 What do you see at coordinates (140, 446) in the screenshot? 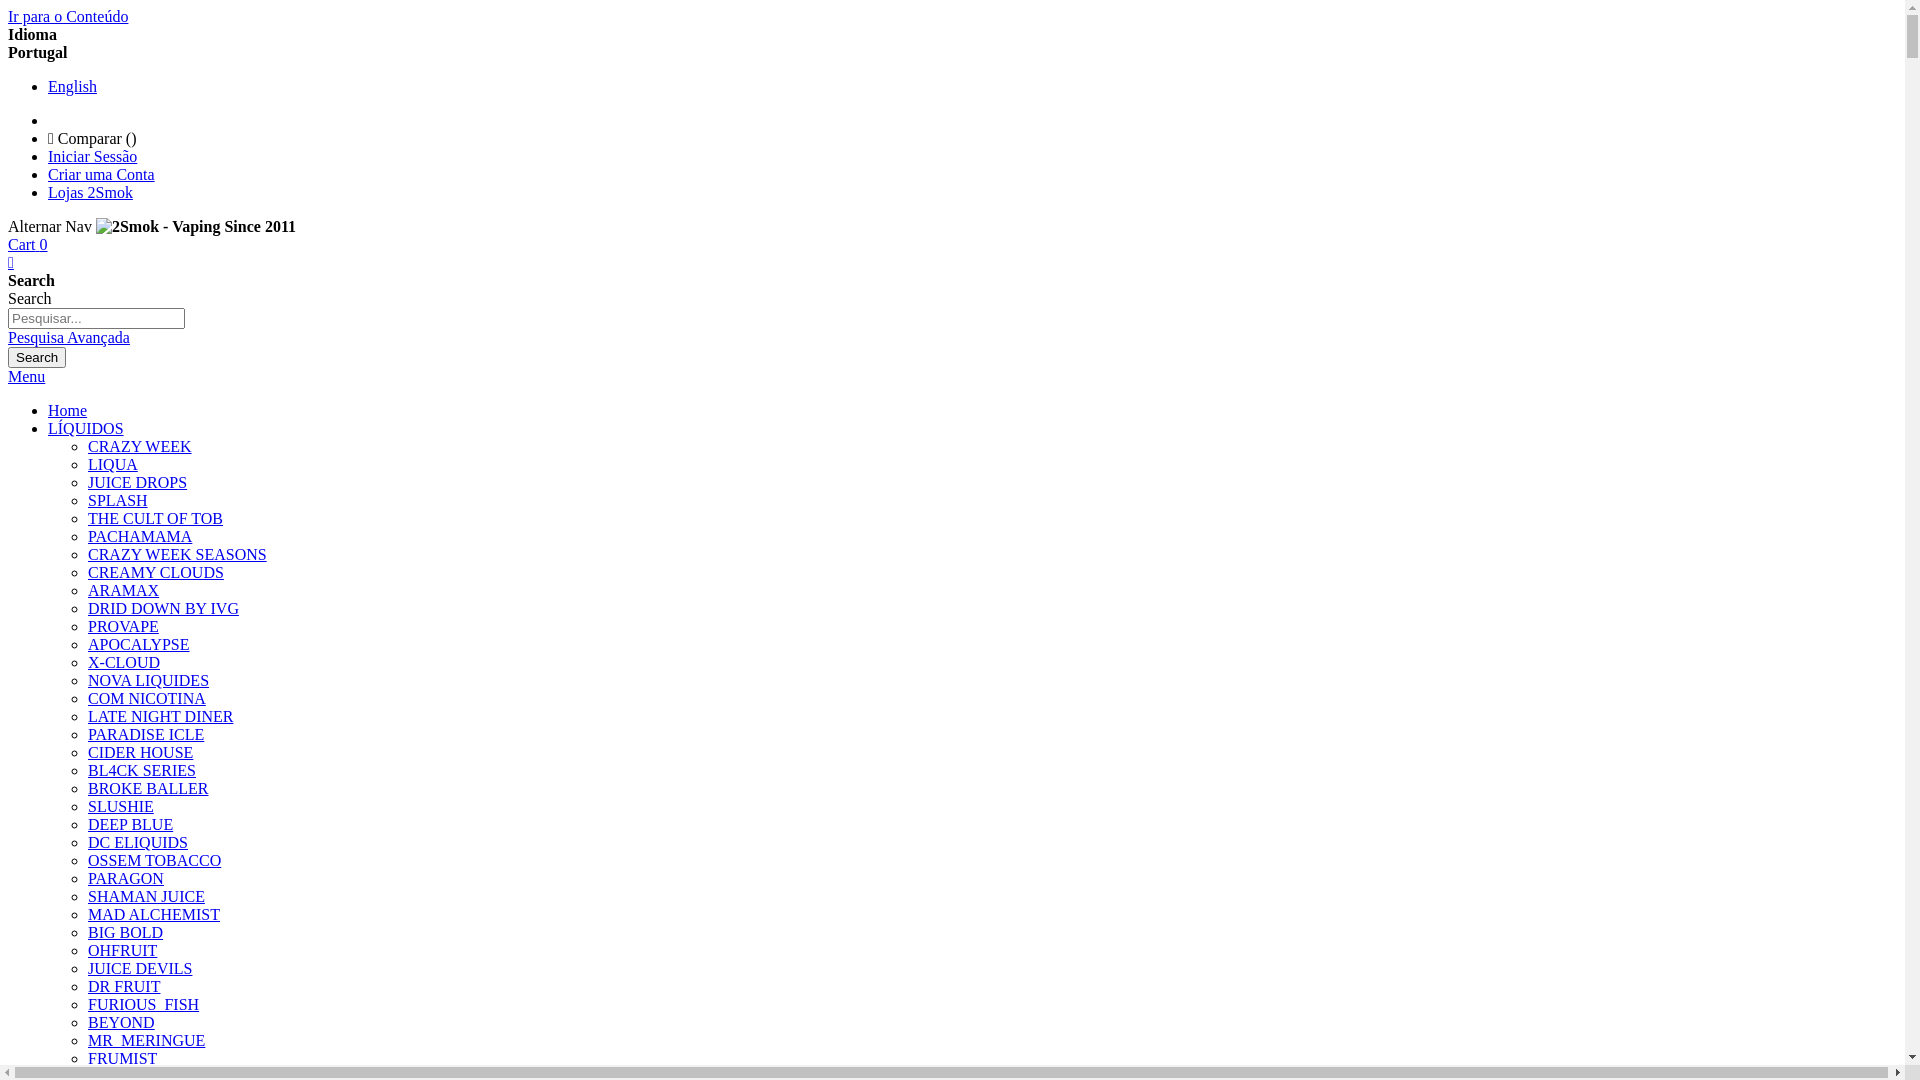
I see `CRAZY WEEK` at bounding box center [140, 446].